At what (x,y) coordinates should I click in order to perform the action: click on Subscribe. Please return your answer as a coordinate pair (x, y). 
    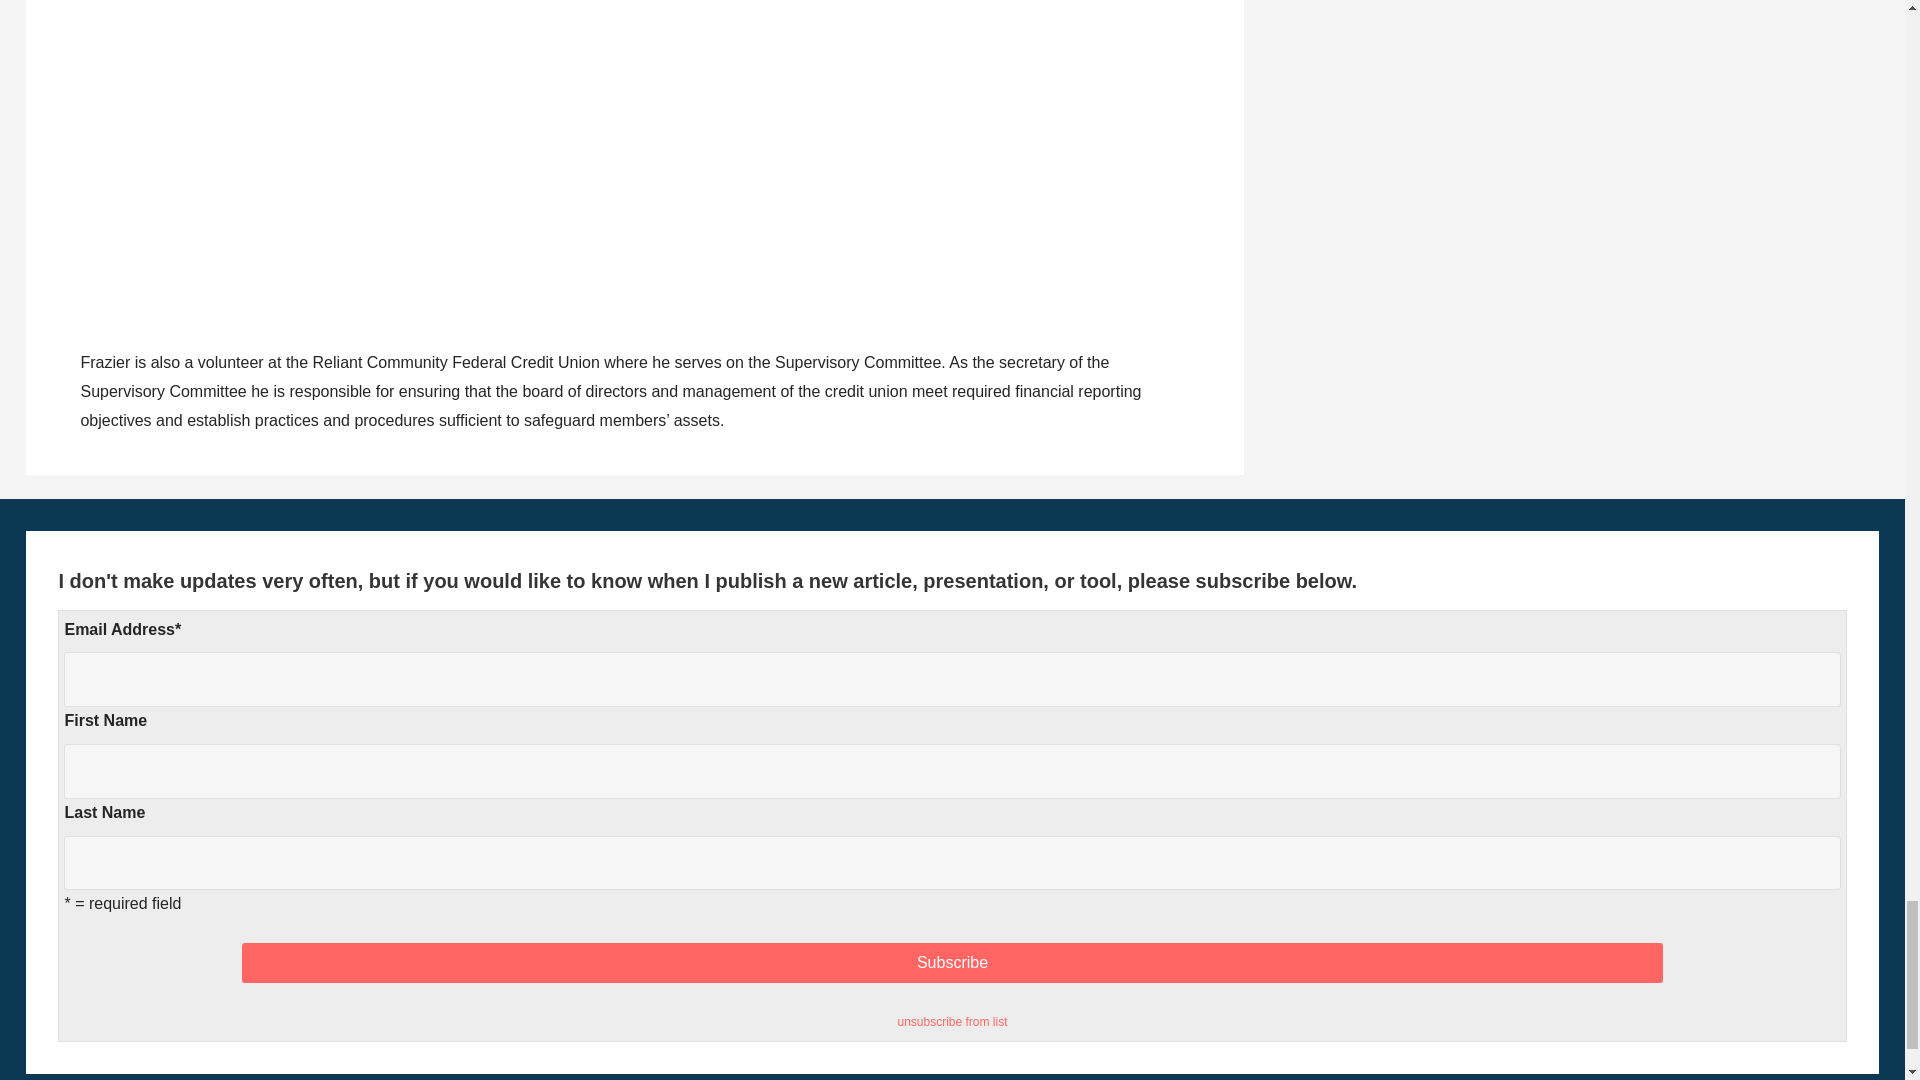
    Looking at the image, I should click on (952, 962).